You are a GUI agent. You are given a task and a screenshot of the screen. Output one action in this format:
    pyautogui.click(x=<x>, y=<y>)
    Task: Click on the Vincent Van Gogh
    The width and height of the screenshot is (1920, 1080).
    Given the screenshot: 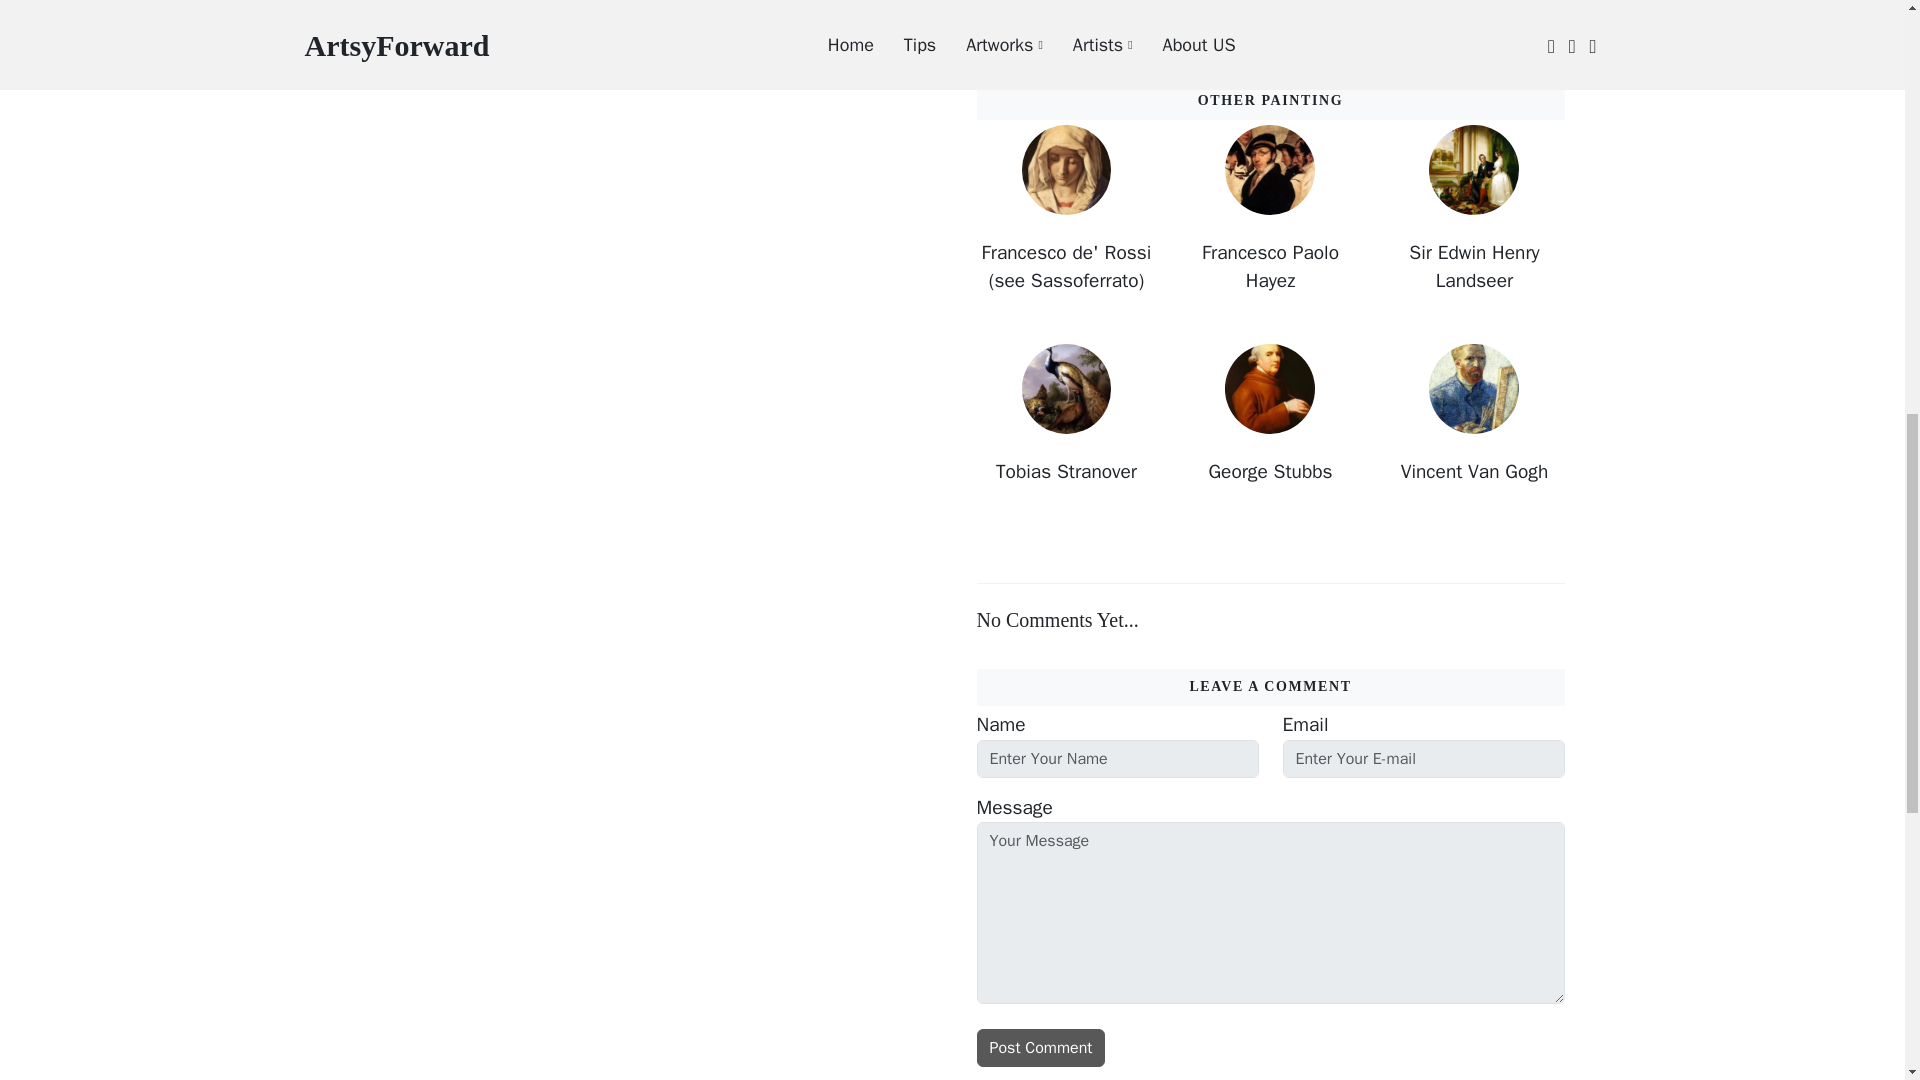 What is the action you would take?
    pyautogui.click(x=1474, y=472)
    